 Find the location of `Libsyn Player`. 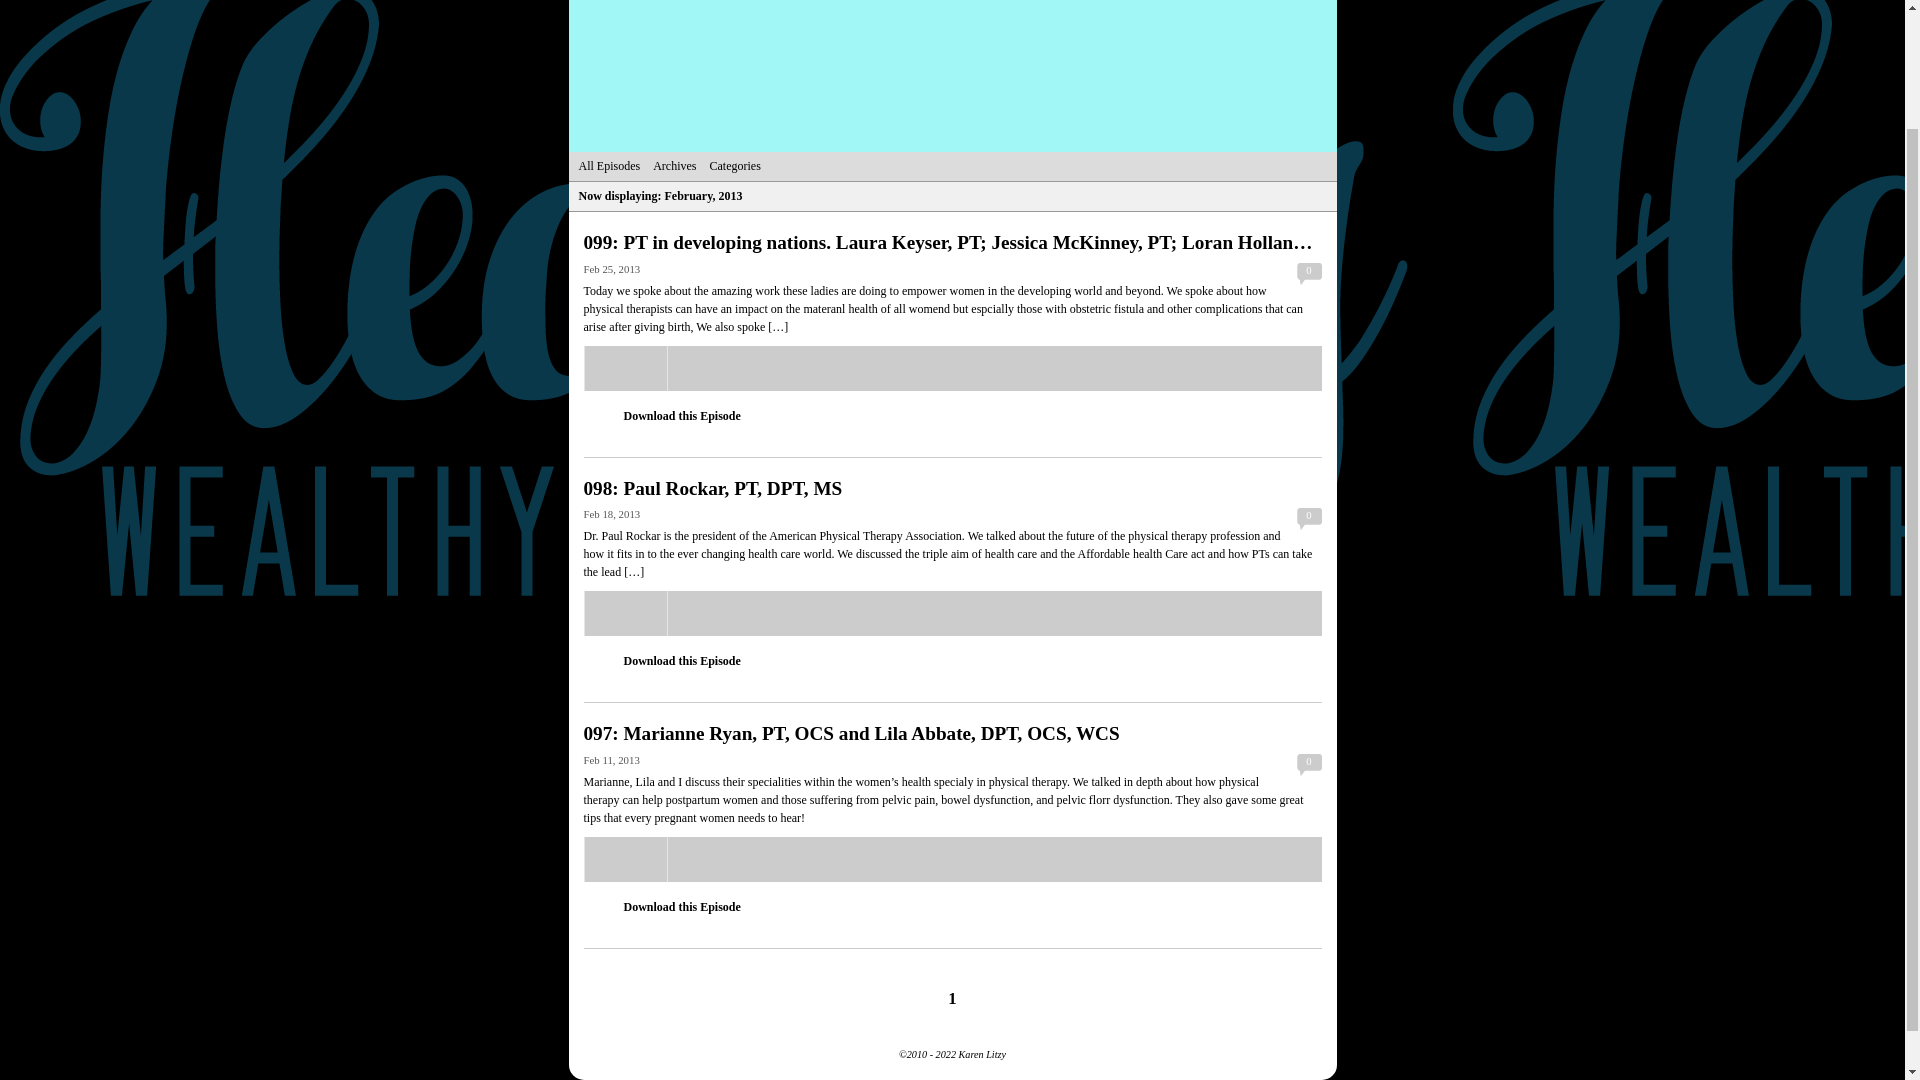

Libsyn Player is located at coordinates (952, 613).